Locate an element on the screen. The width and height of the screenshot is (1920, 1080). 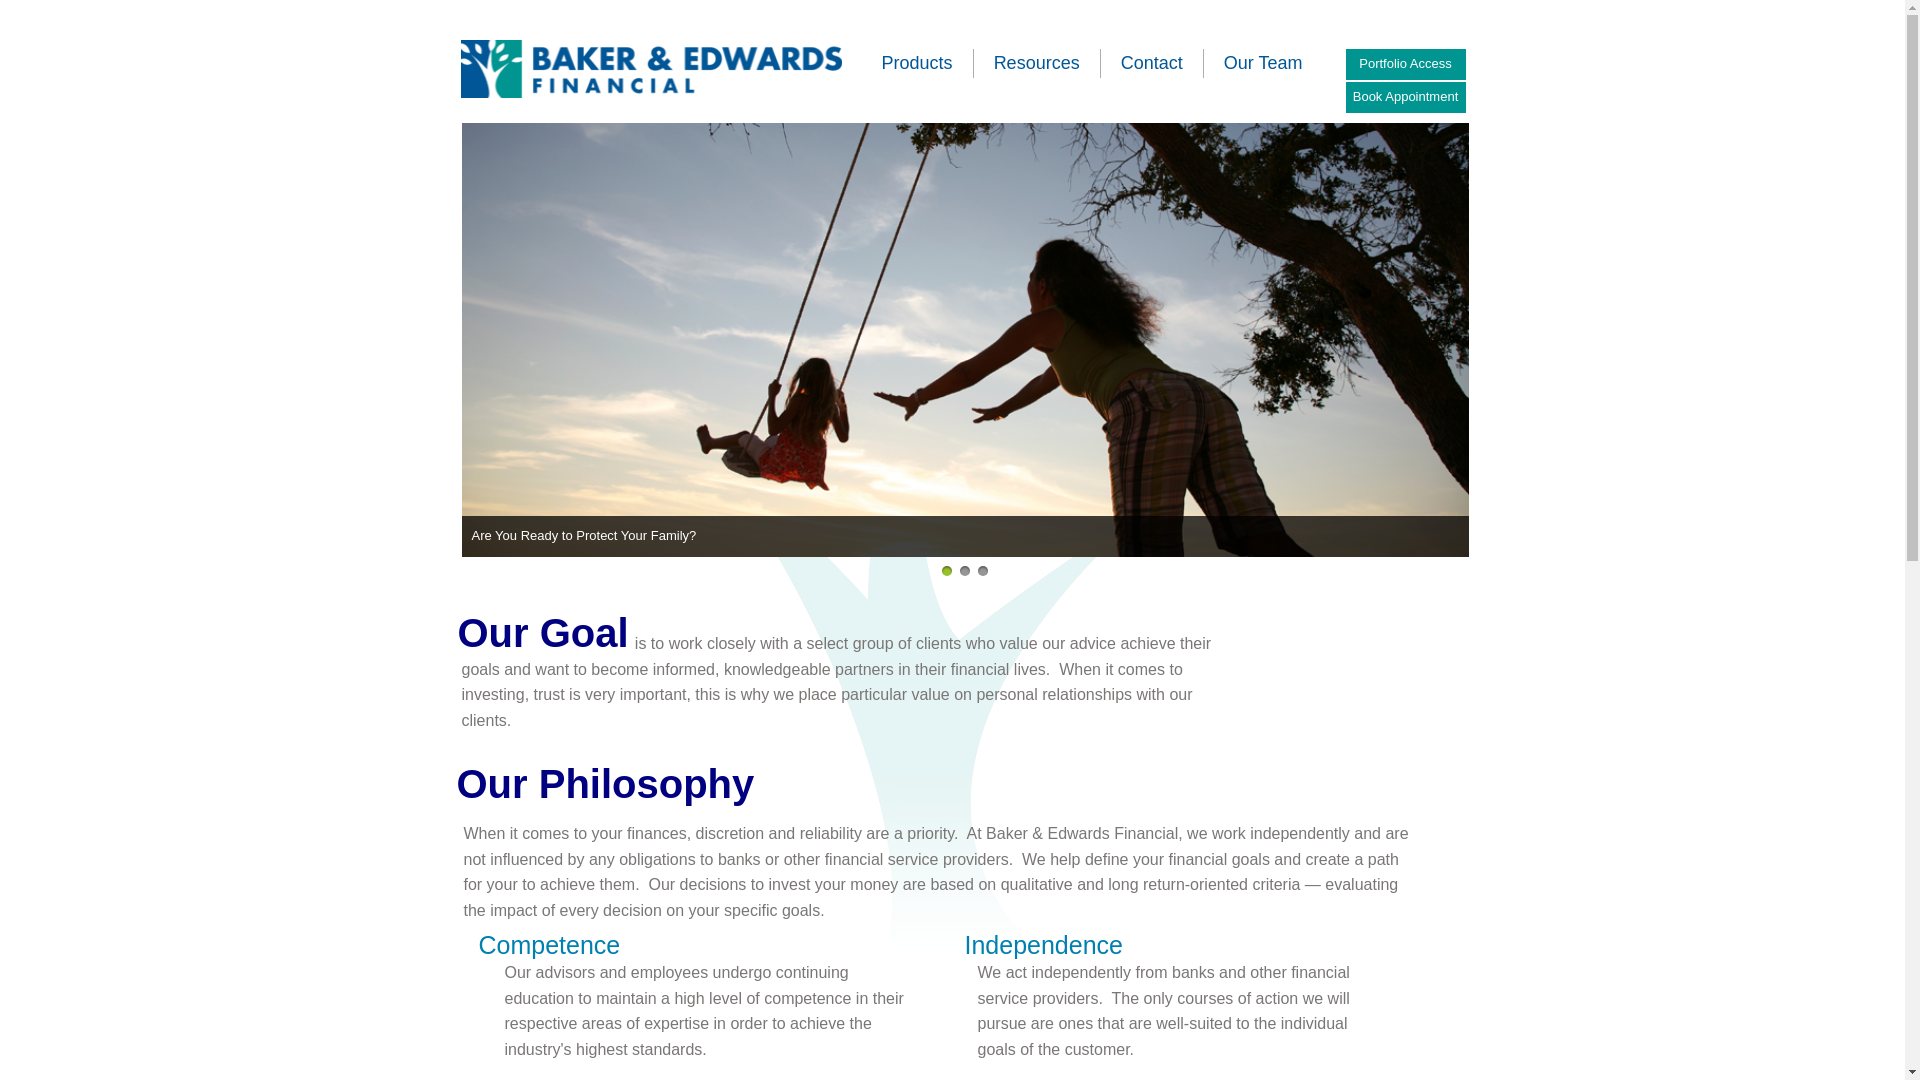
Resources is located at coordinates (1037, 63).